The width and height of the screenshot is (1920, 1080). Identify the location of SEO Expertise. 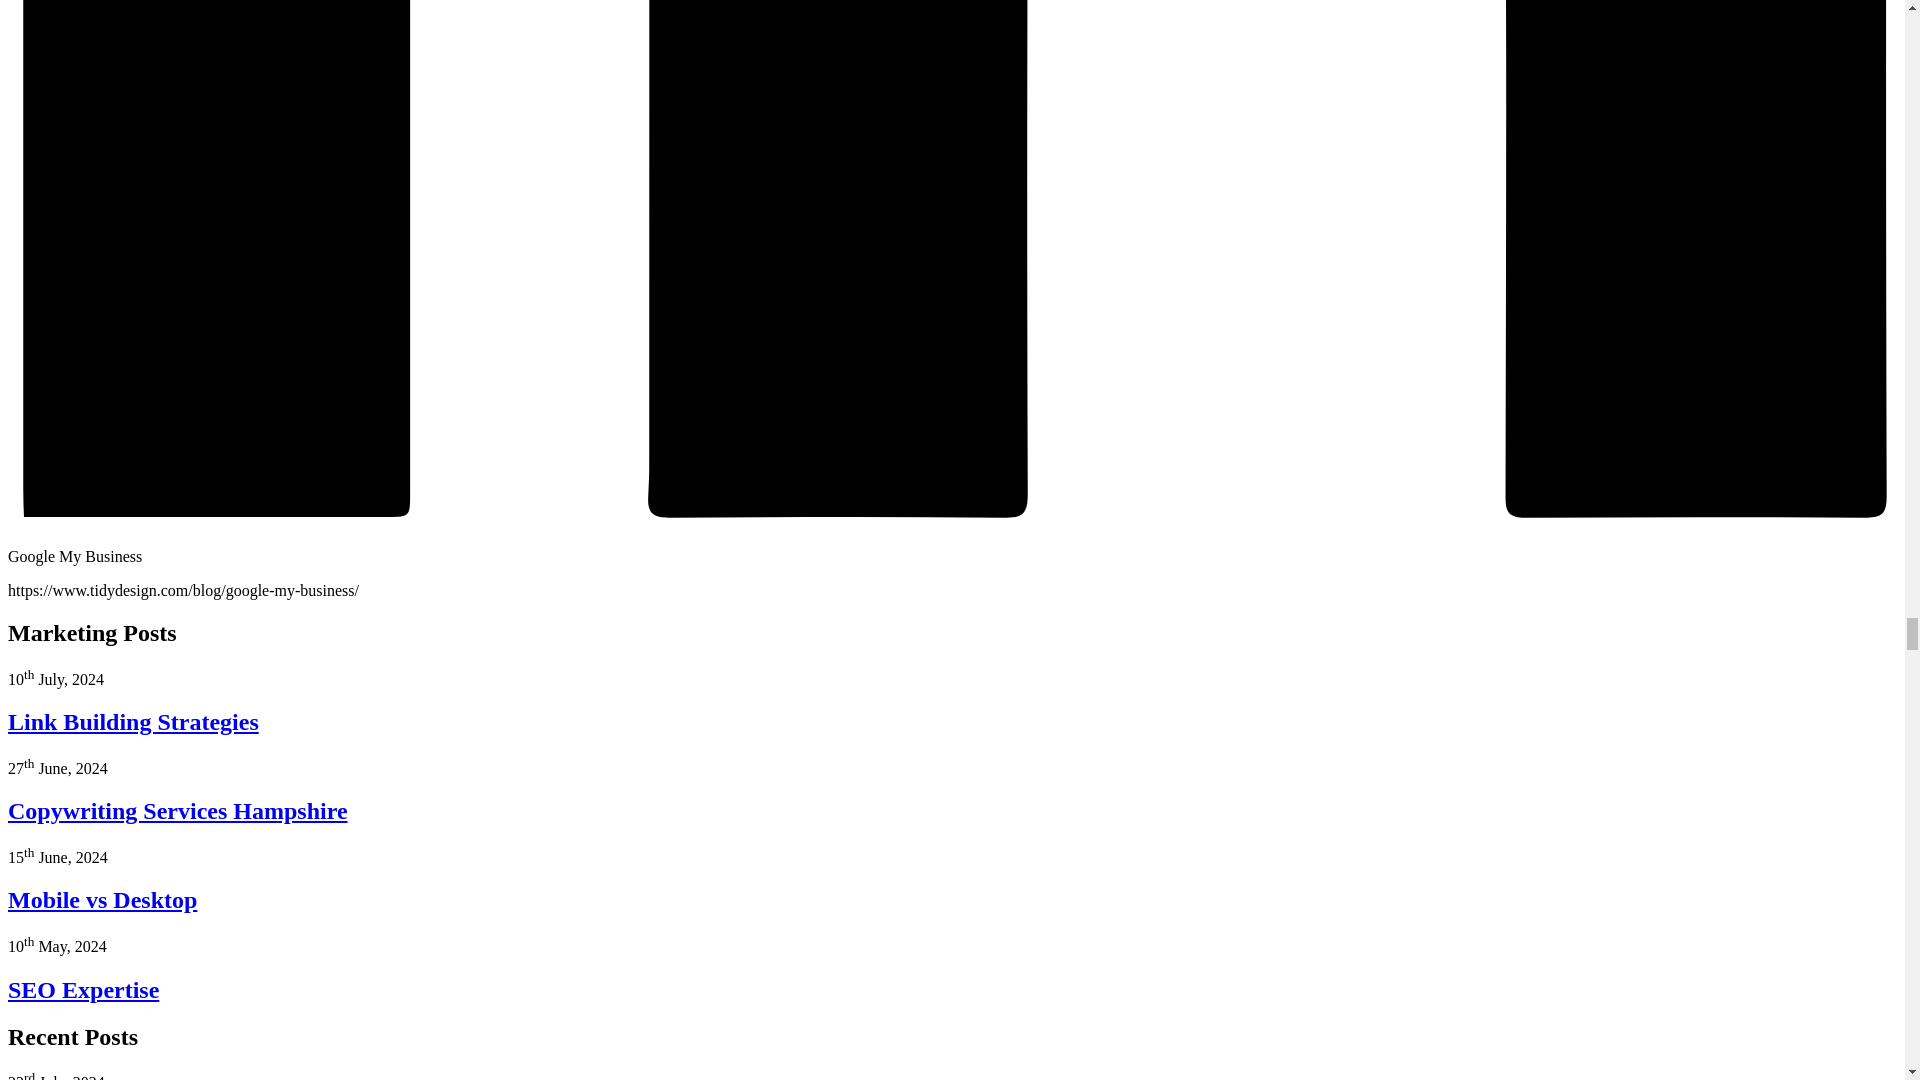
(83, 990).